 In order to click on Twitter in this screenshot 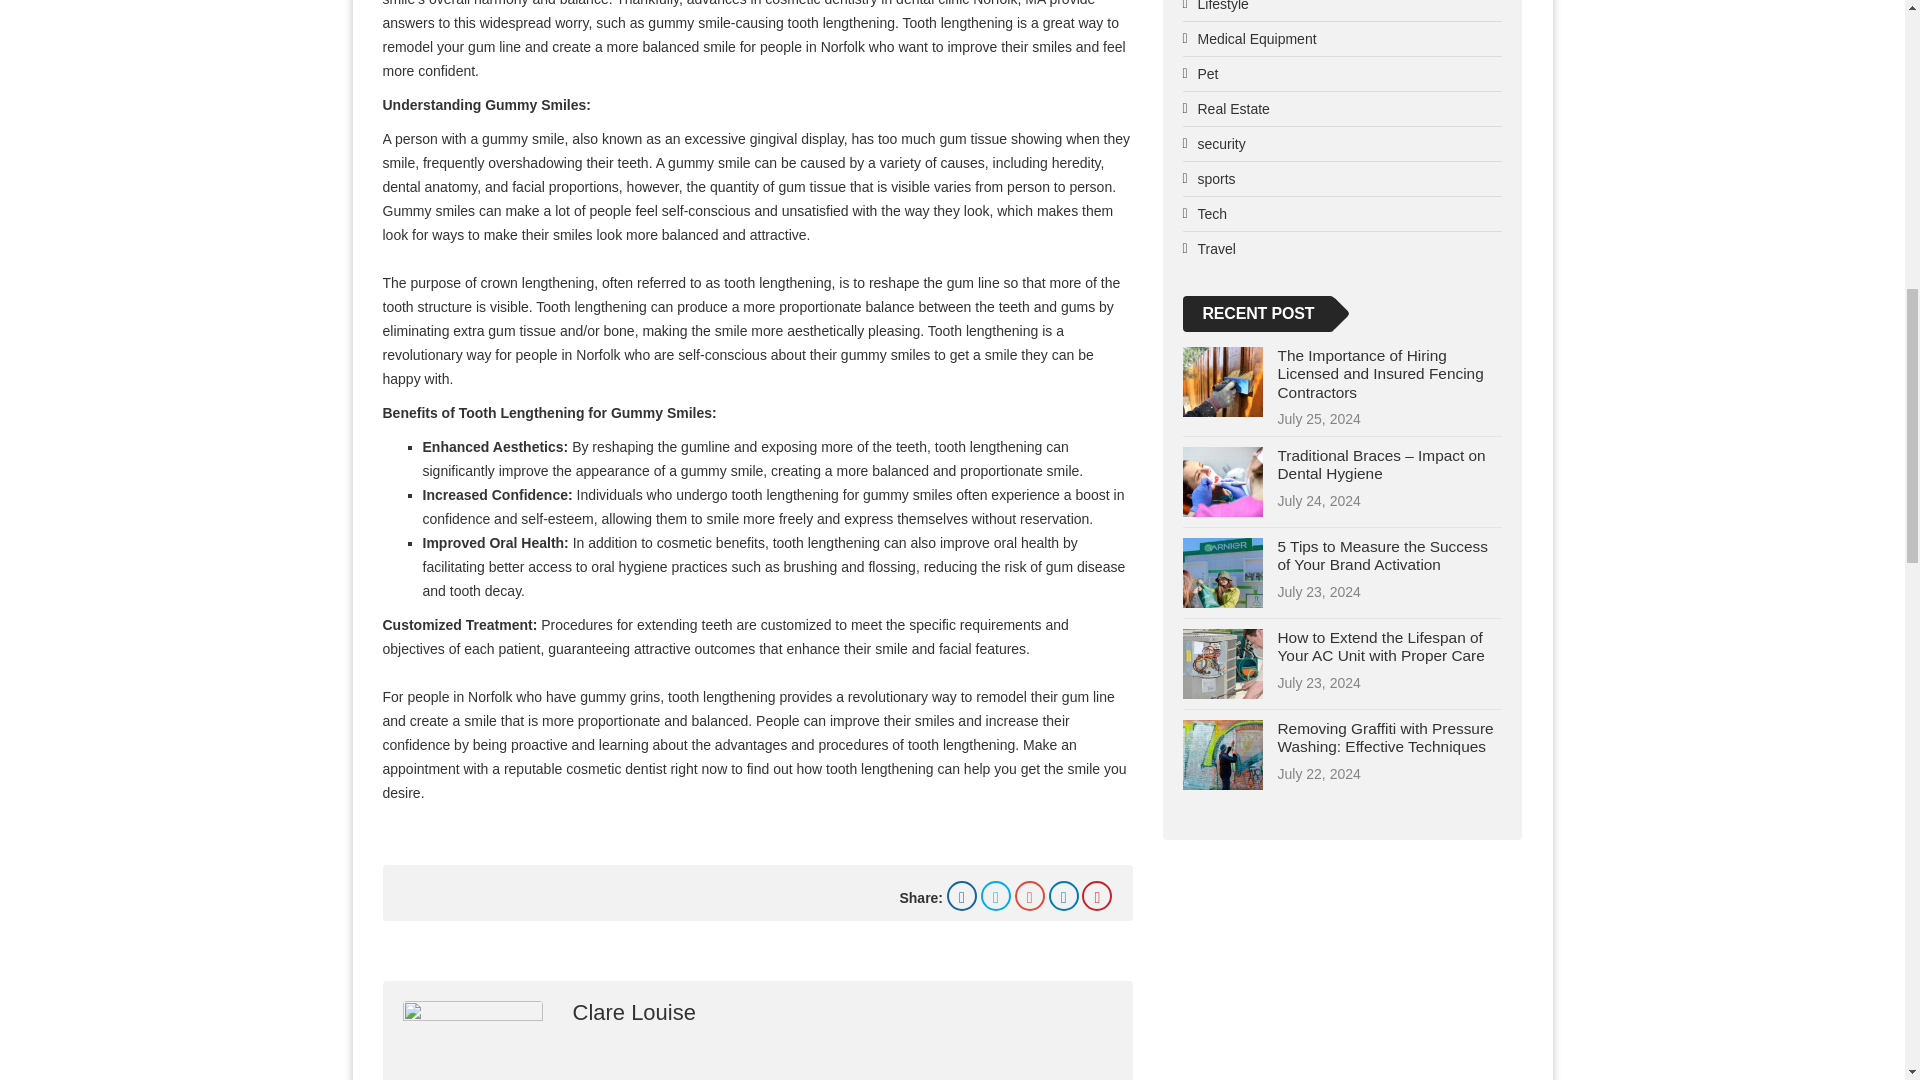, I will do `click(996, 896)`.